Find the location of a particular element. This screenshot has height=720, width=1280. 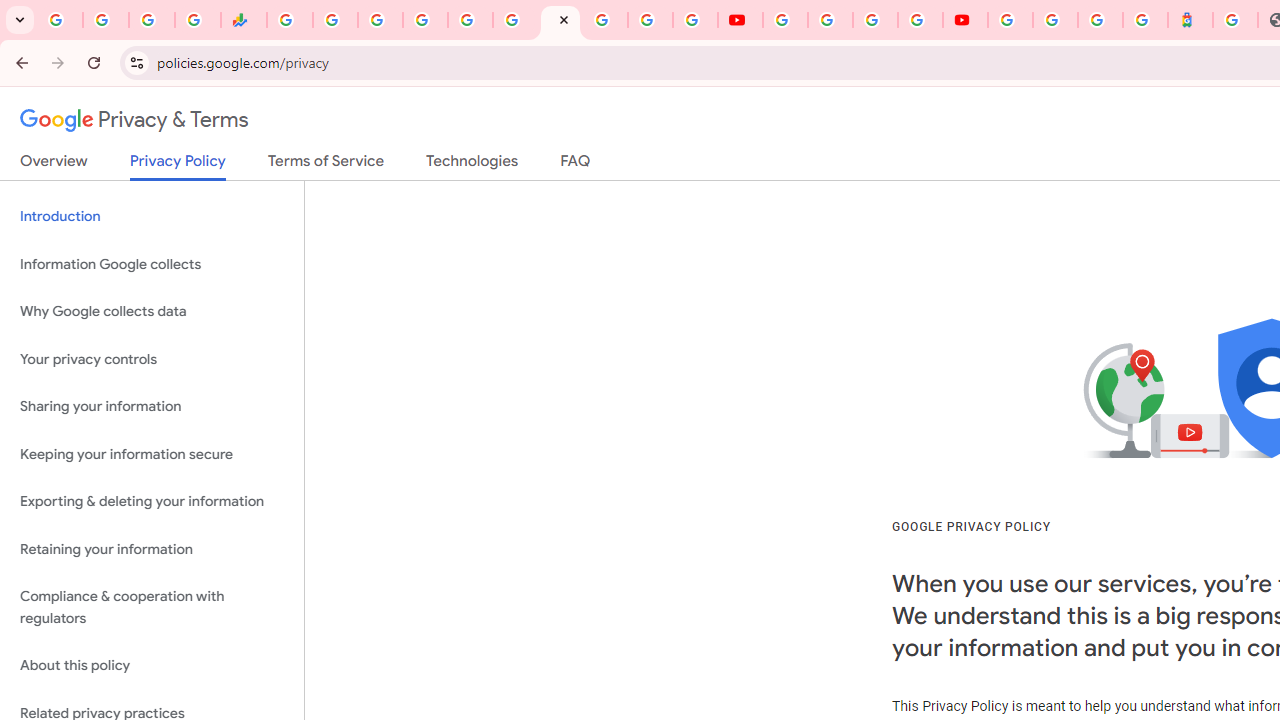

YouTube is located at coordinates (784, 20).